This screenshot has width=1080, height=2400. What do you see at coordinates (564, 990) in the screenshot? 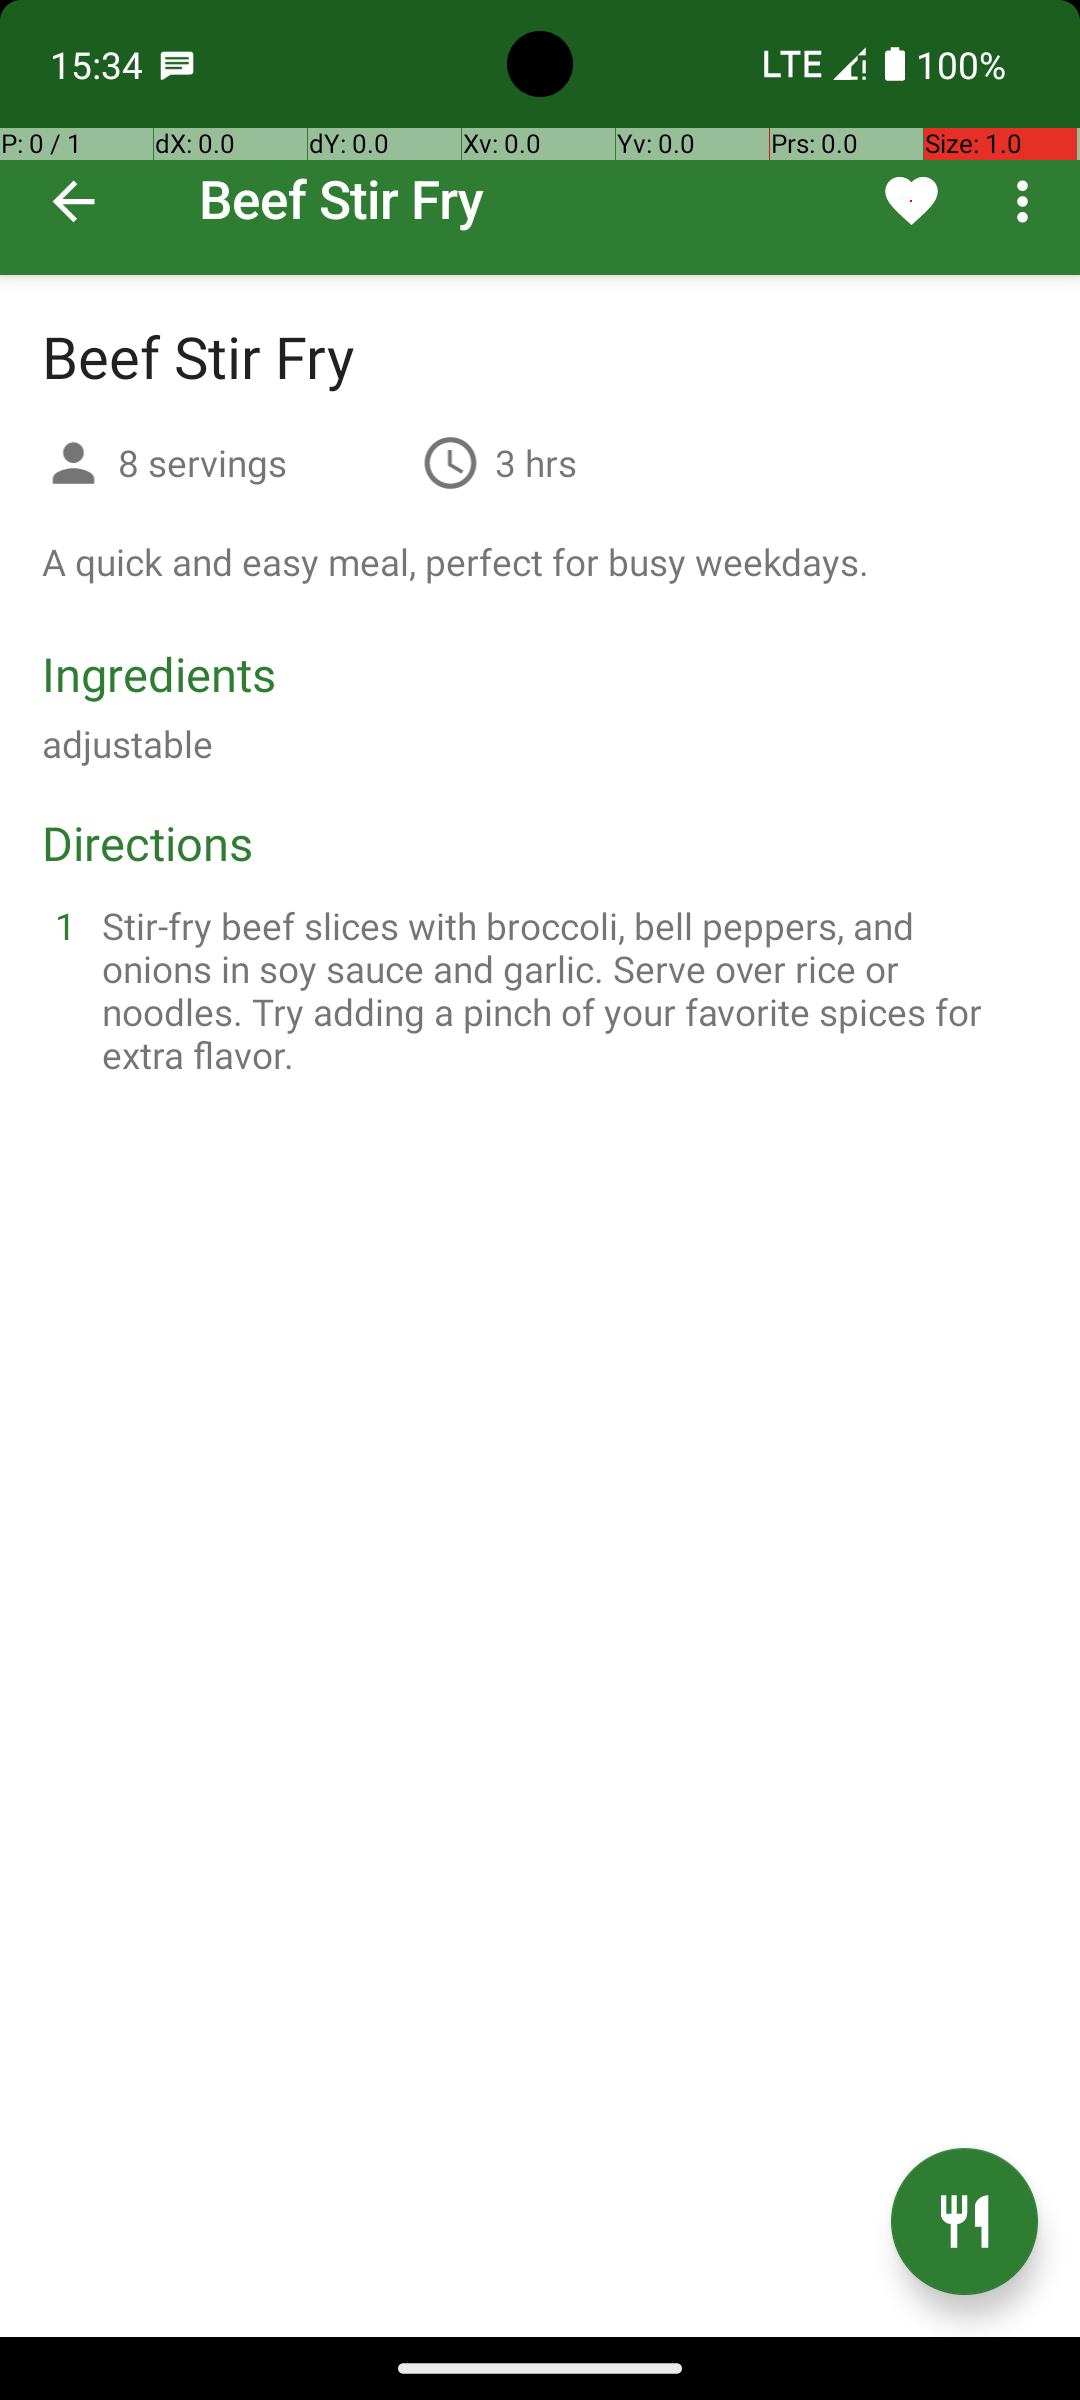
I see `Stir-fry beef slices with broccoli, bell peppers, and onions in soy sauce and garlic. Serve over rice or noodles. Try adding a pinch of your favorite spices for extra flavor.` at bounding box center [564, 990].